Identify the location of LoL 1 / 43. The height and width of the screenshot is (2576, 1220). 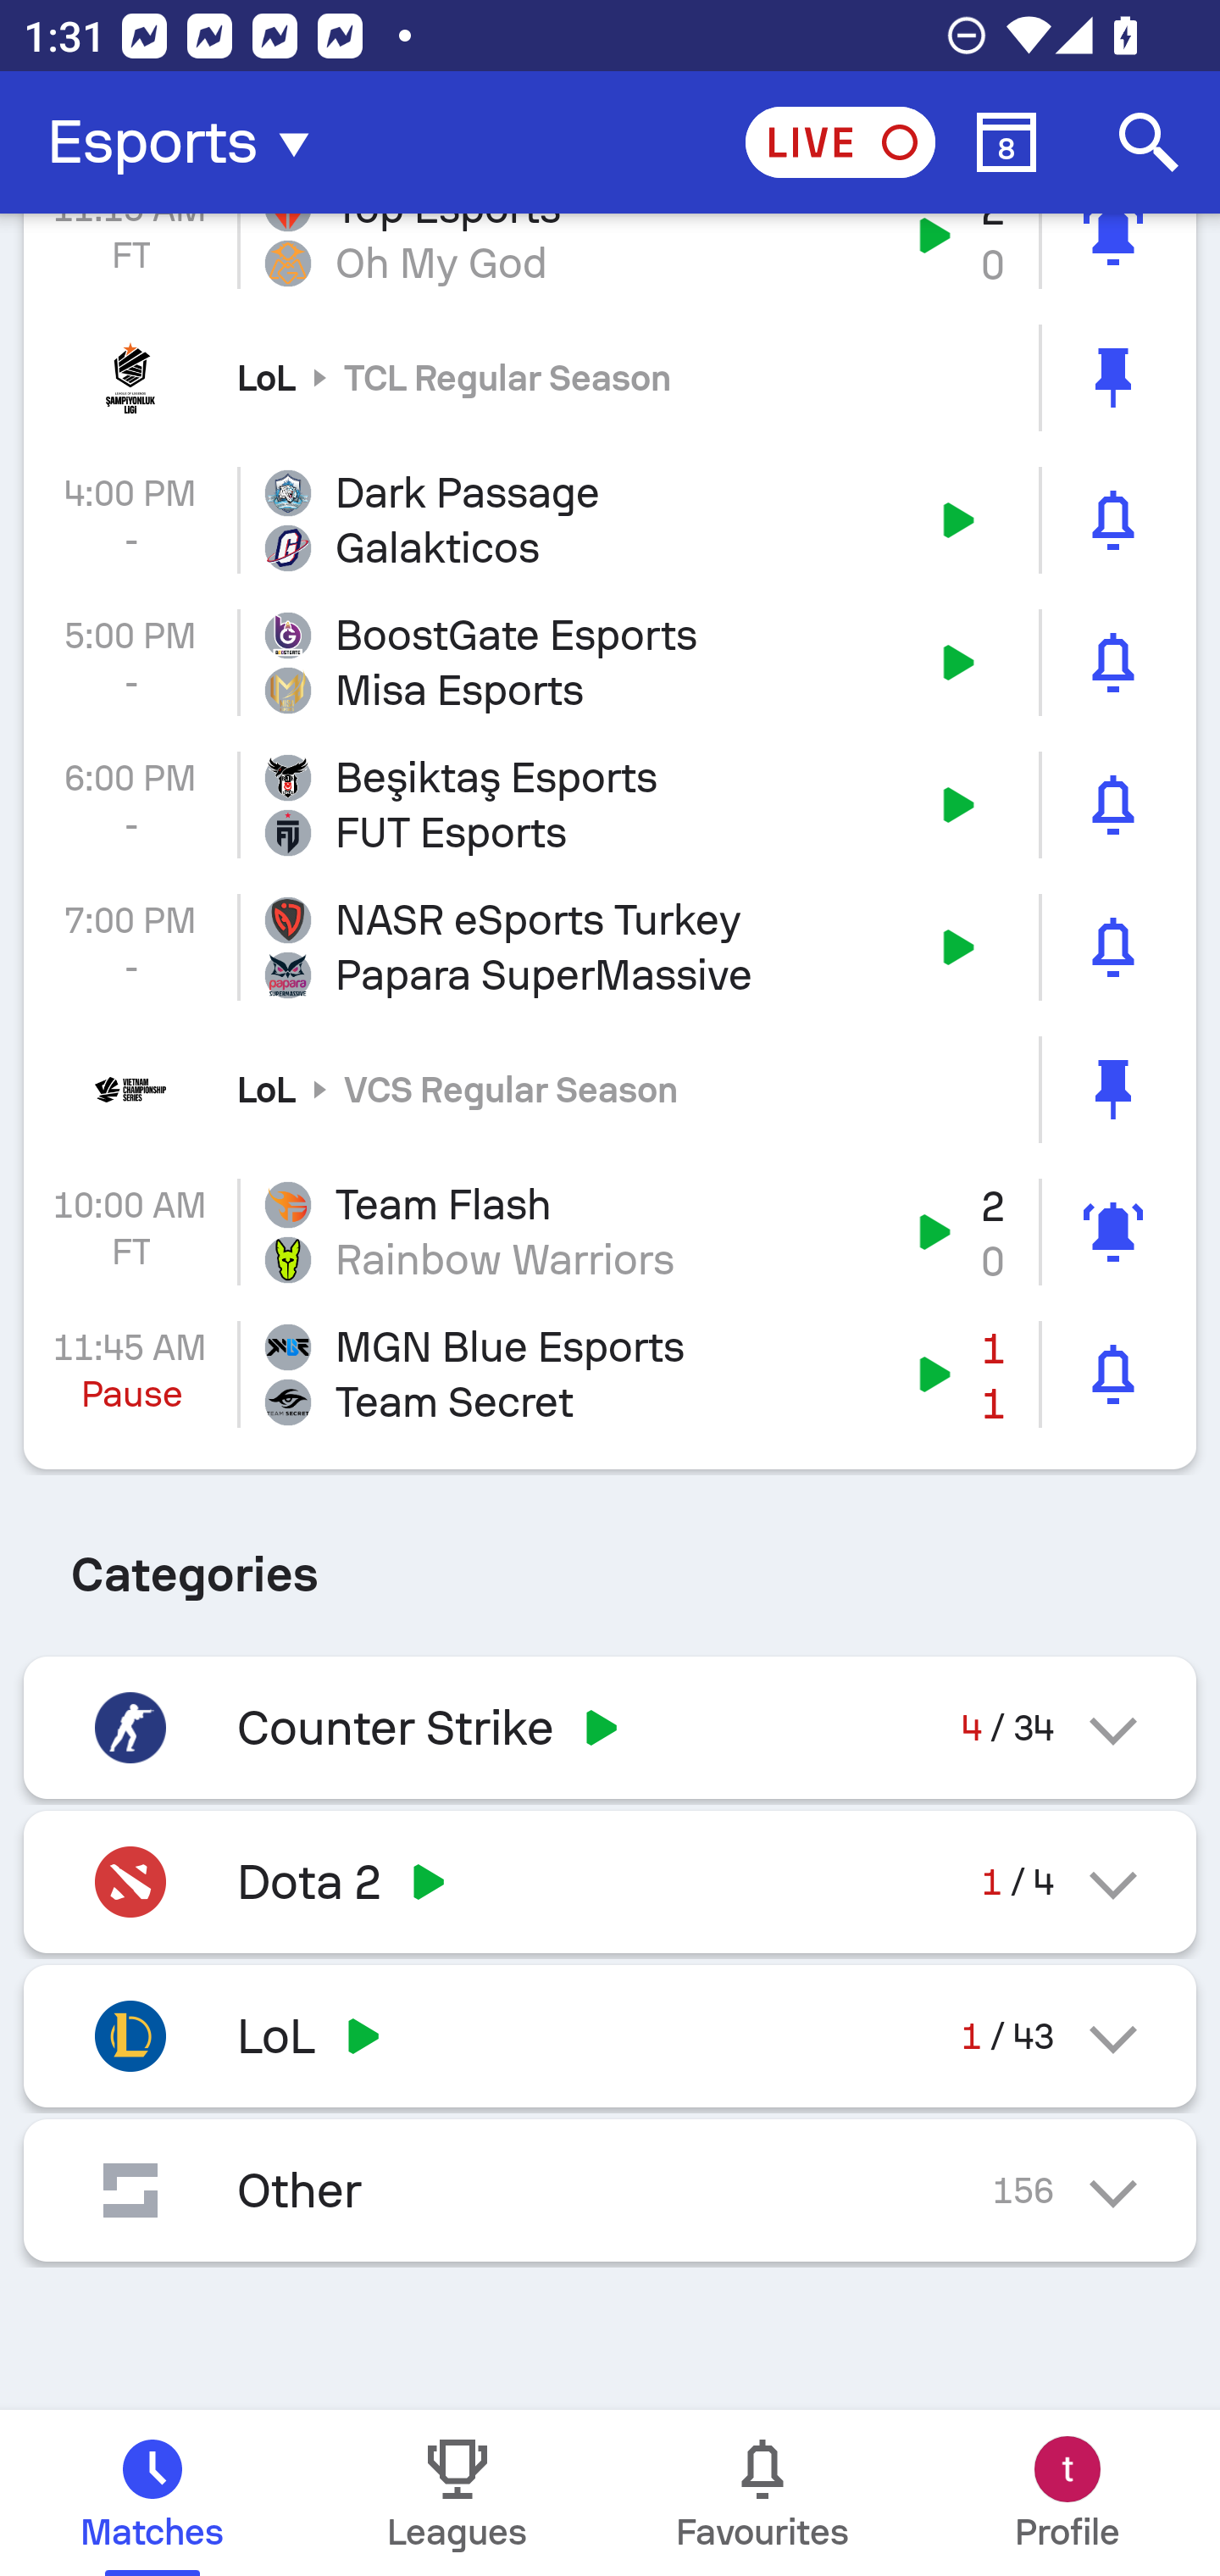
(610, 2035).